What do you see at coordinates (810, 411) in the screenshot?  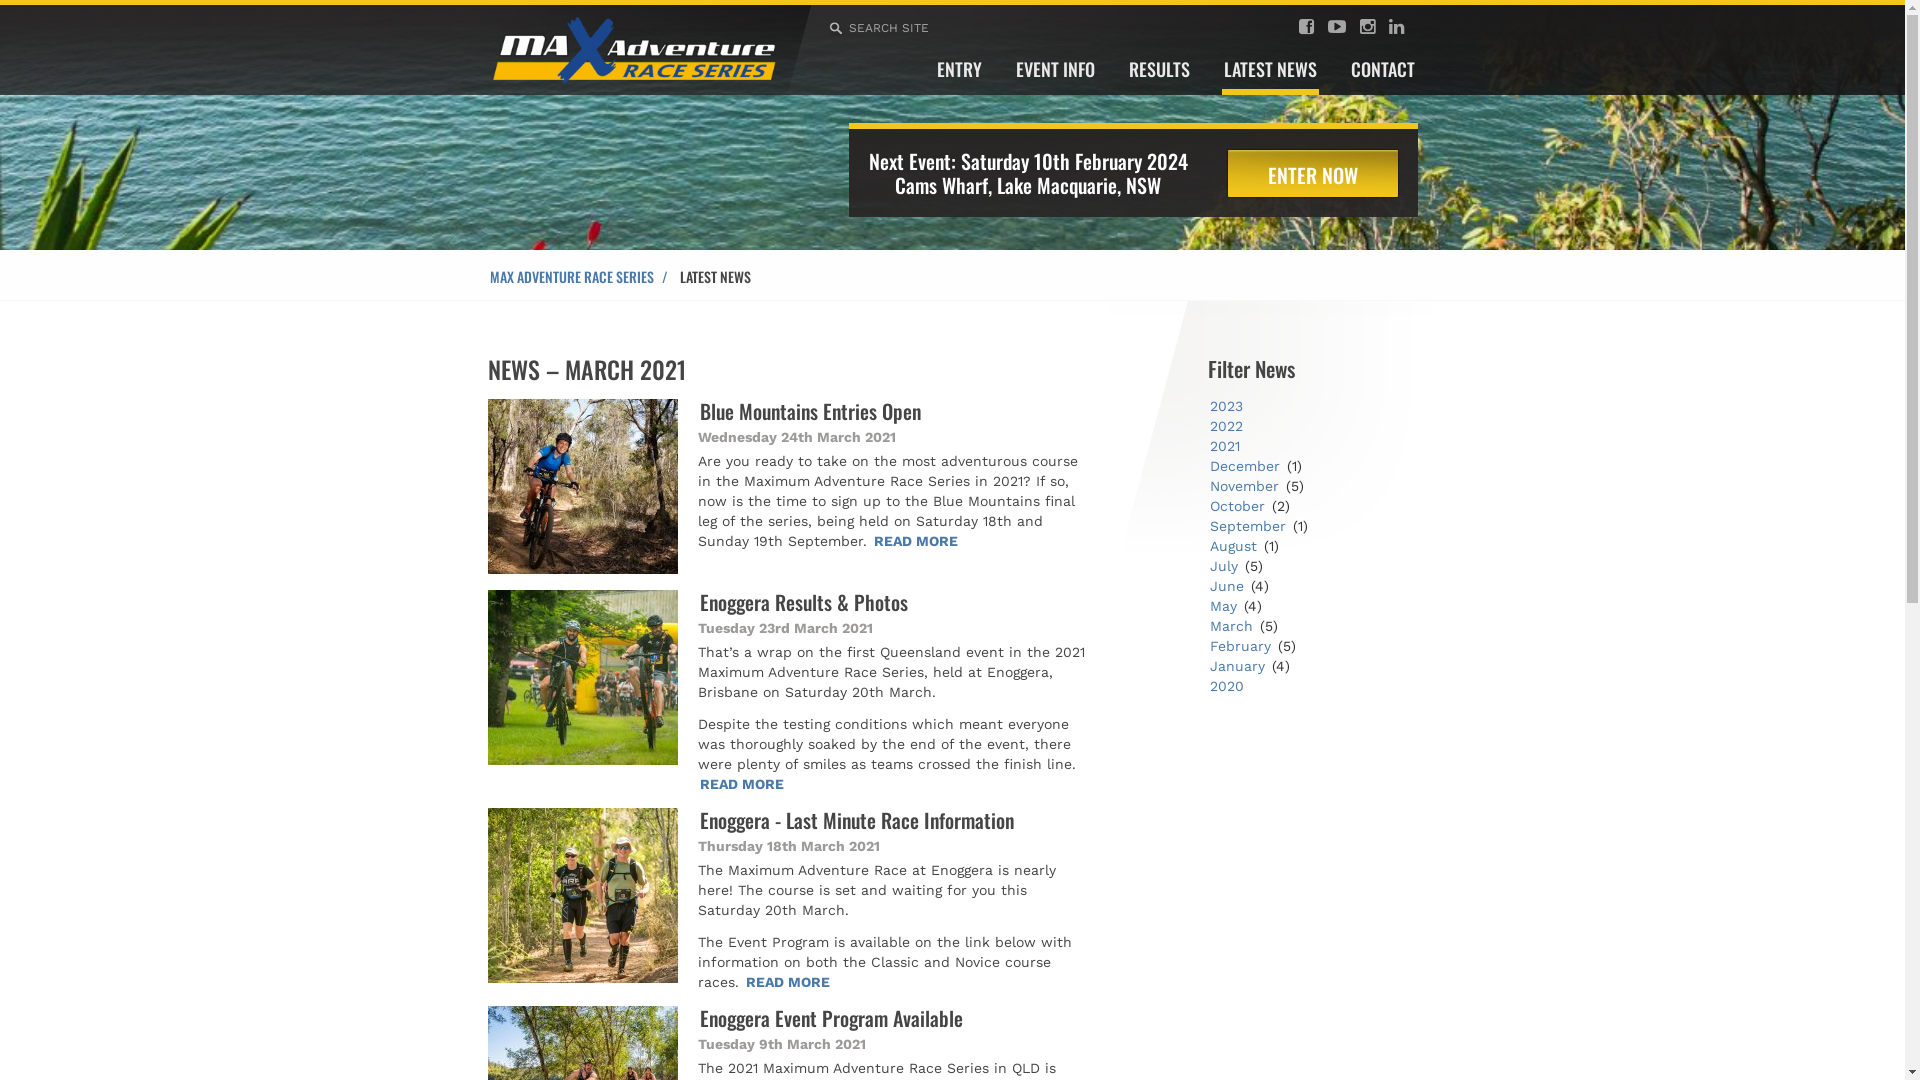 I see `Blue Mountains Entries Open` at bounding box center [810, 411].